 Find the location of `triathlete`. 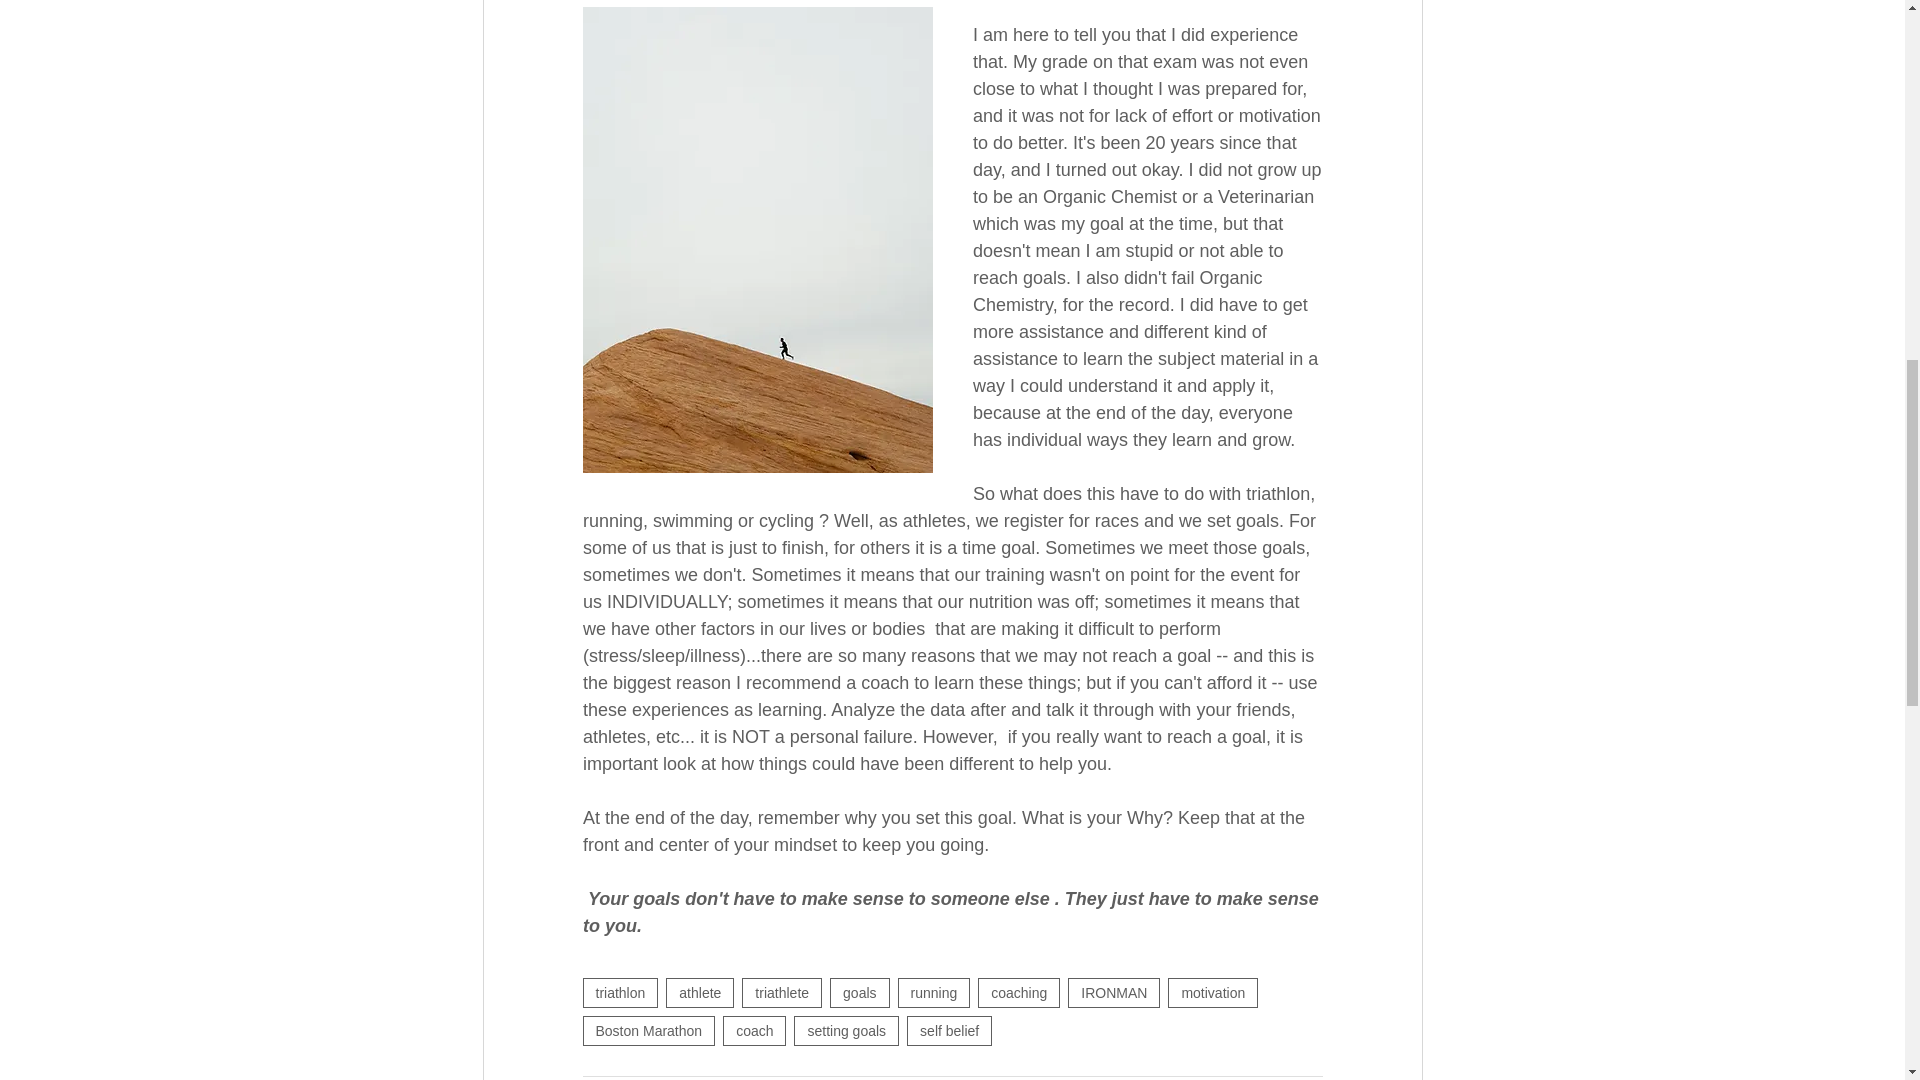

triathlete is located at coordinates (781, 992).